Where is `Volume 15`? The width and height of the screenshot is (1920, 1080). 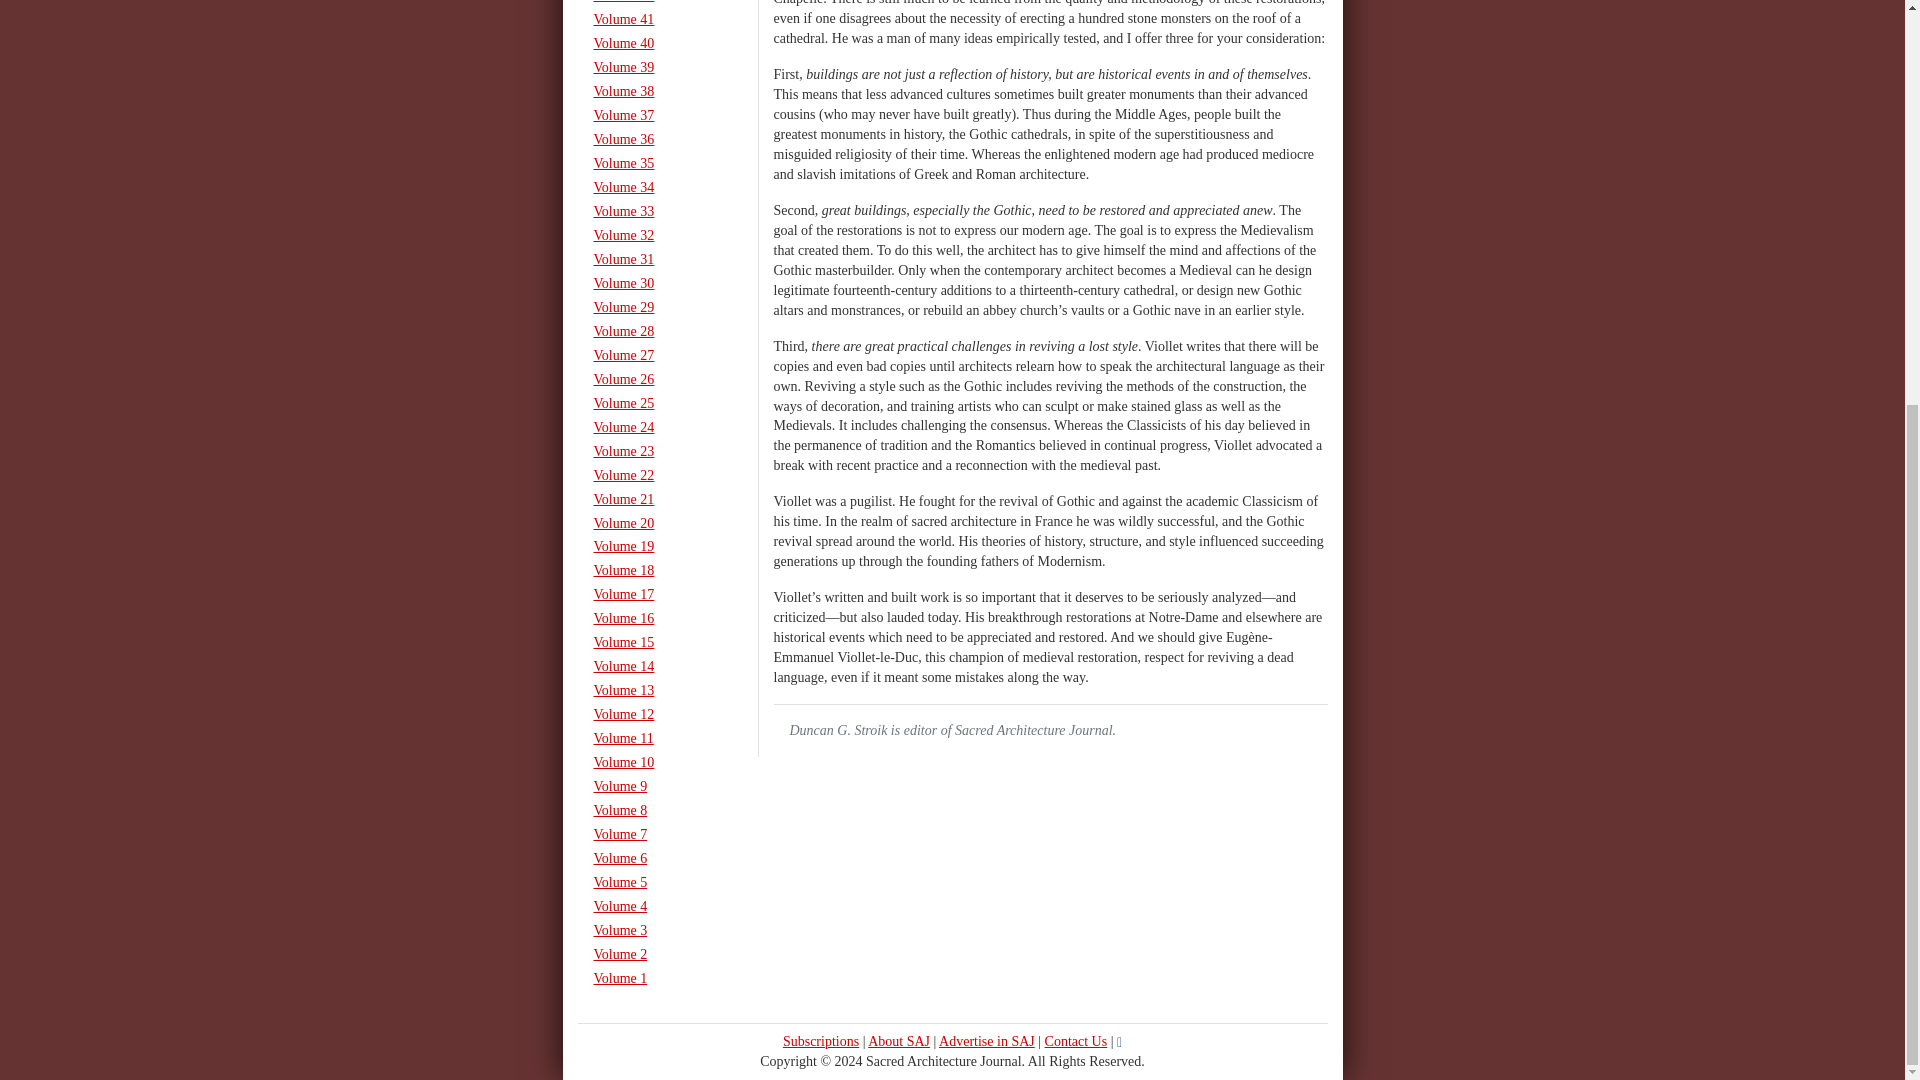 Volume 15 is located at coordinates (660, 642).